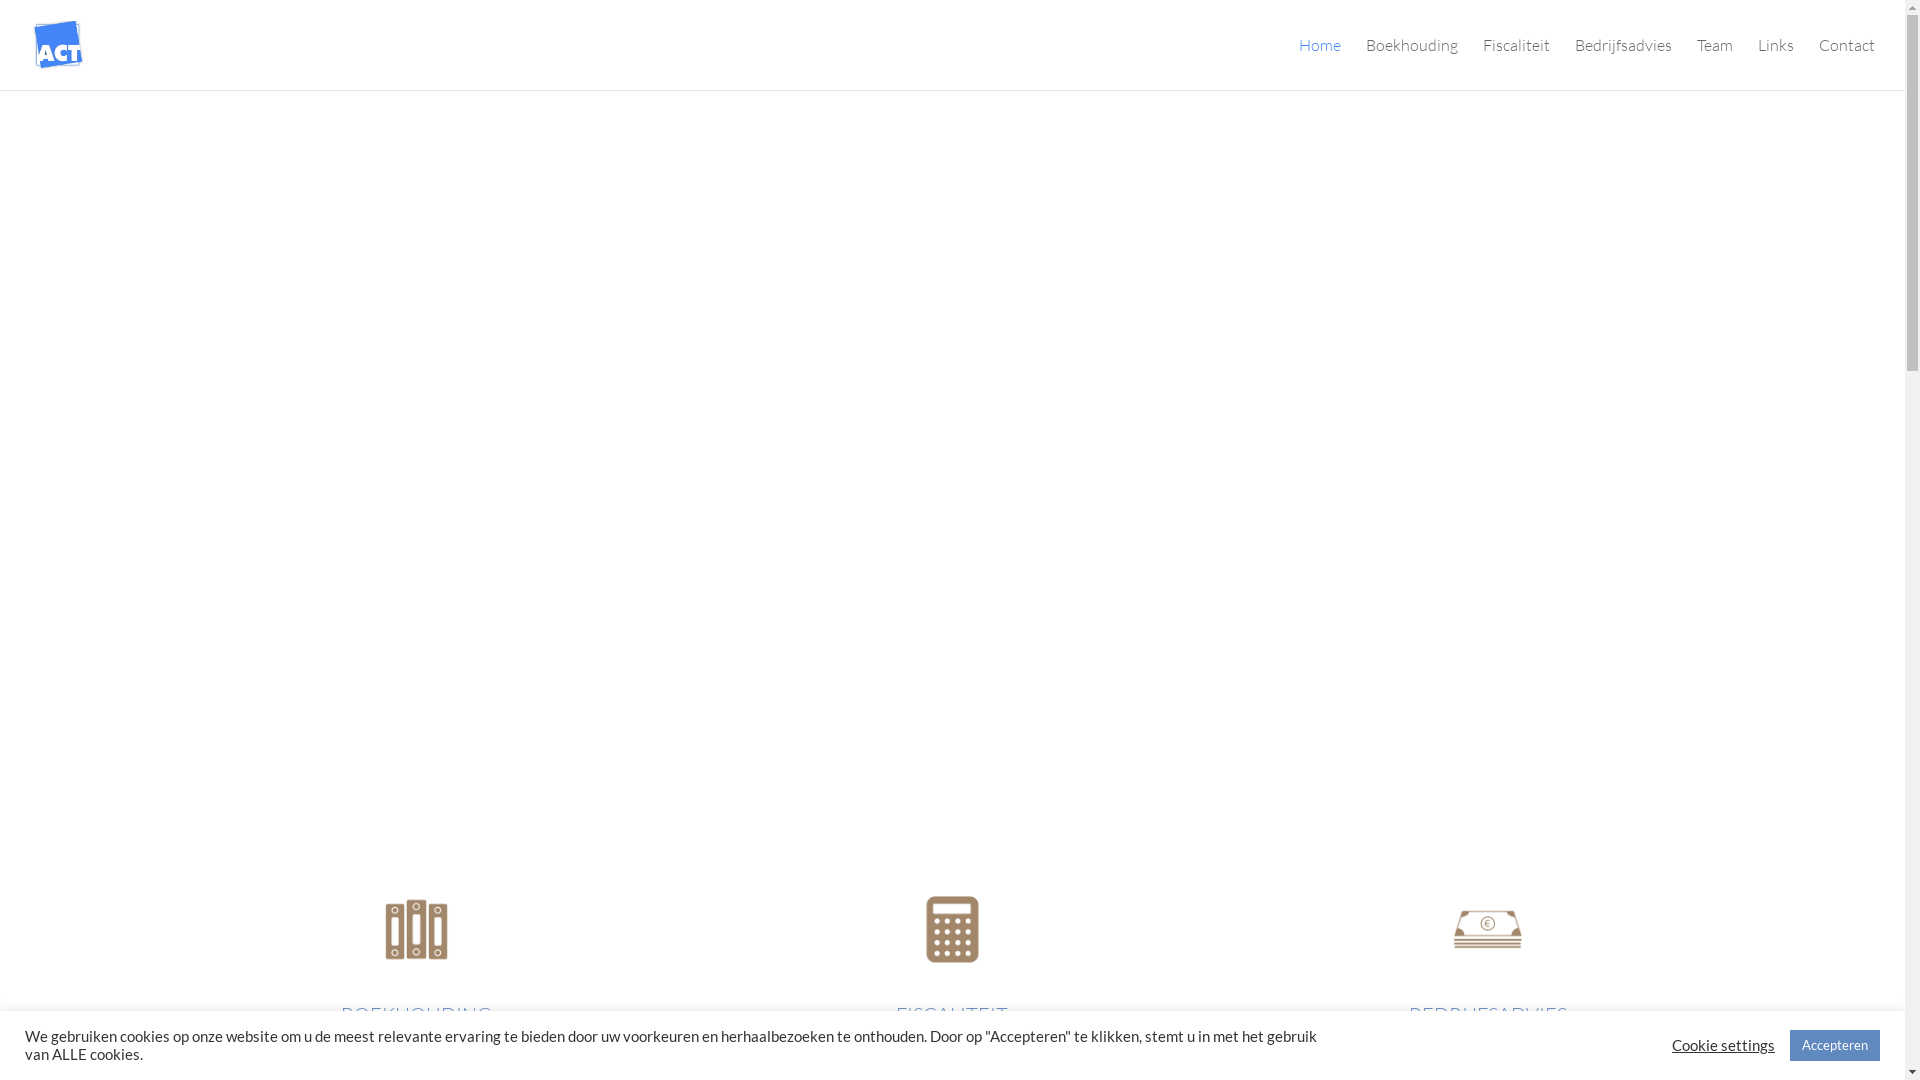 The height and width of the screenshot is (1080, 1920). I want to click on icoon-bedrijfsadvies, so click(1488, 930).